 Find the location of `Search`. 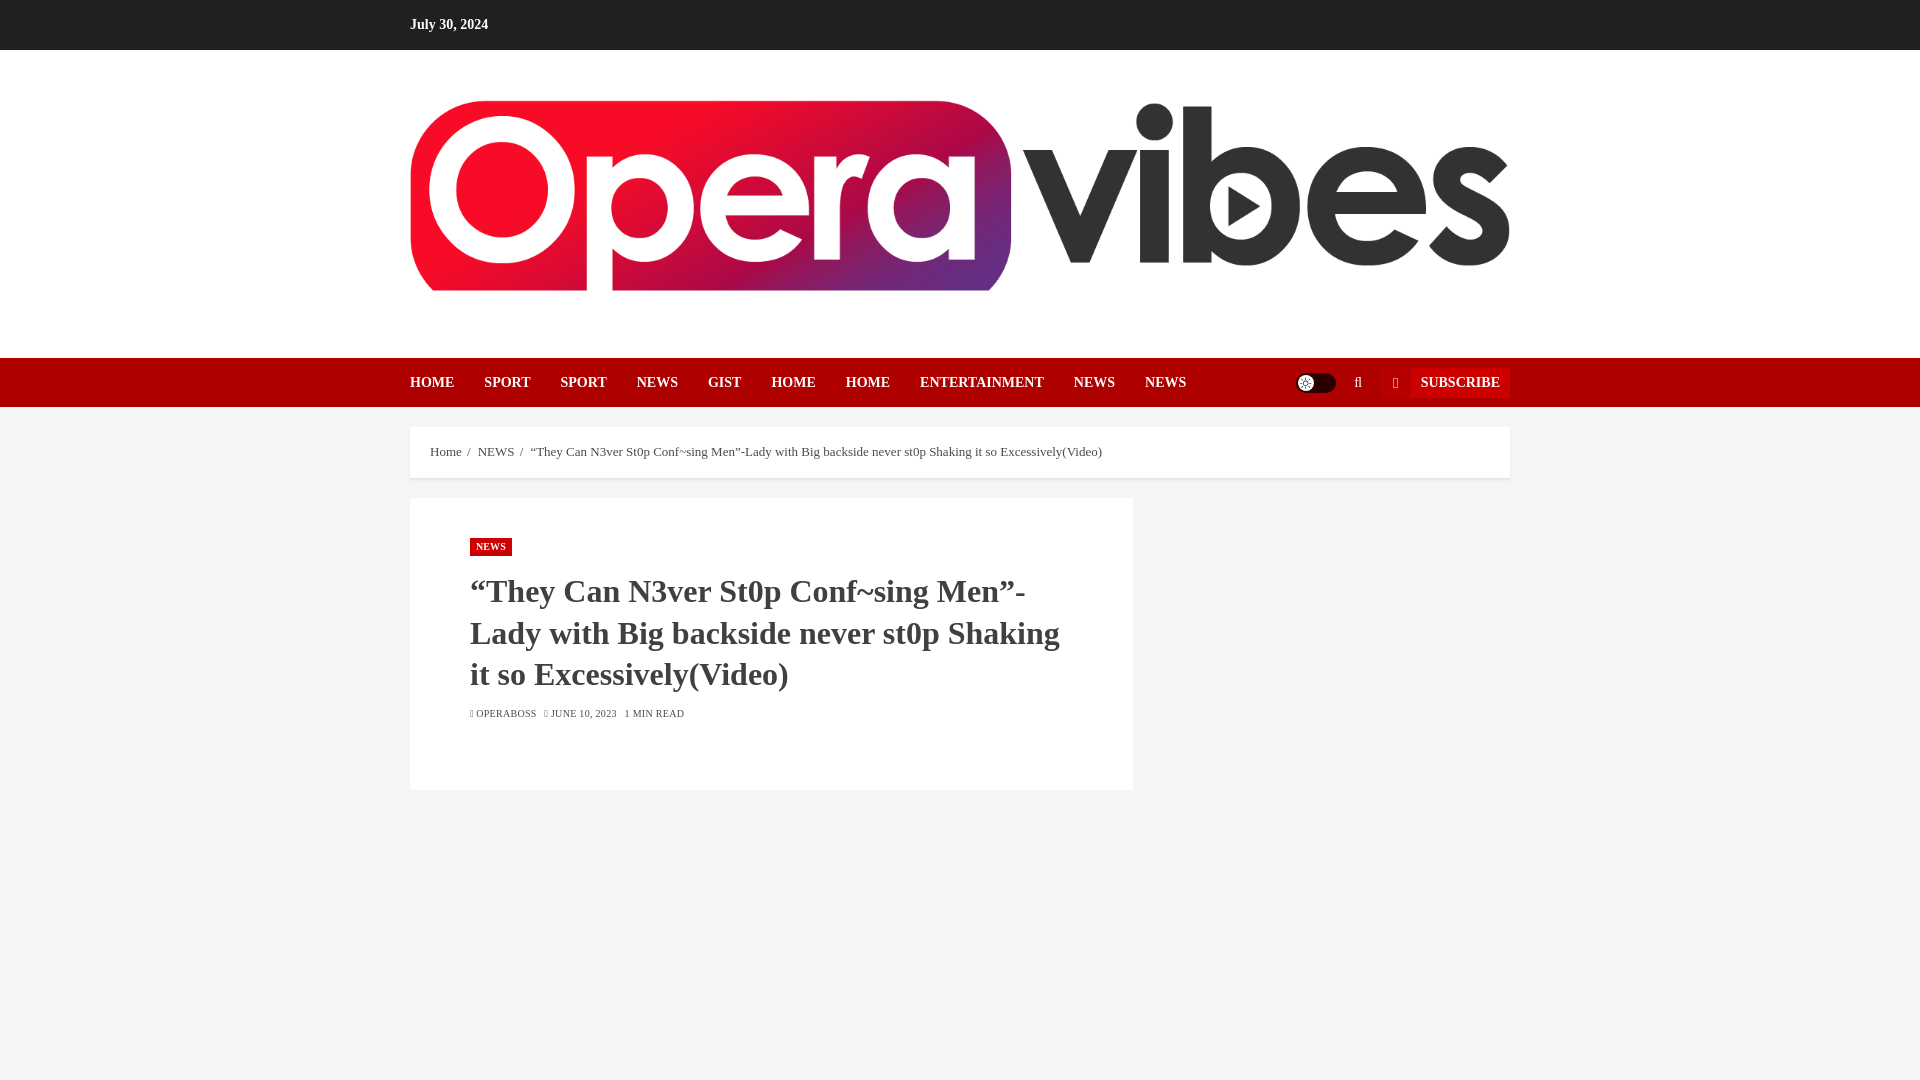

Search is located at coordinates (1318, 443).